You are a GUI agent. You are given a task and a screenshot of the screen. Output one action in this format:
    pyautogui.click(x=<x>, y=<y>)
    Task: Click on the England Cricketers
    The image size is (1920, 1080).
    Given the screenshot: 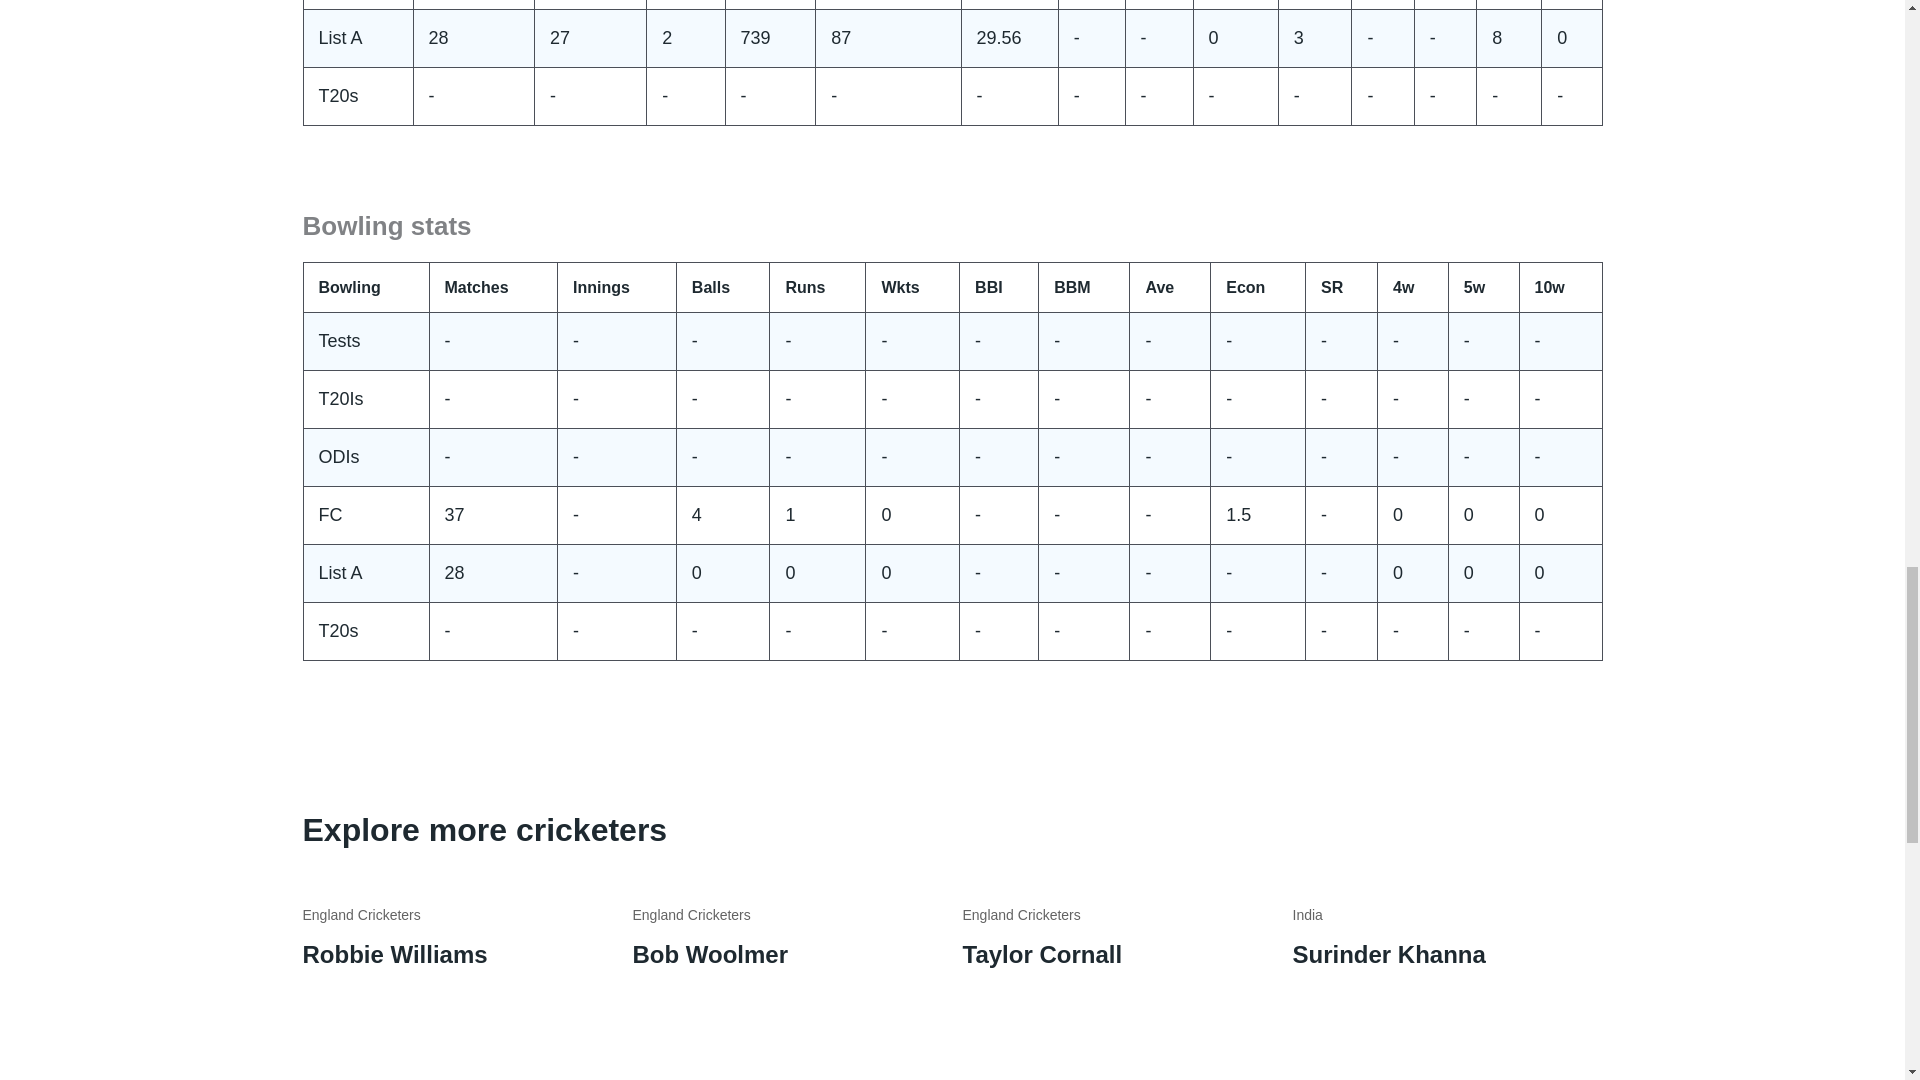 What is the action you would take?
    pyautogui.click(x=360, y=915)
    